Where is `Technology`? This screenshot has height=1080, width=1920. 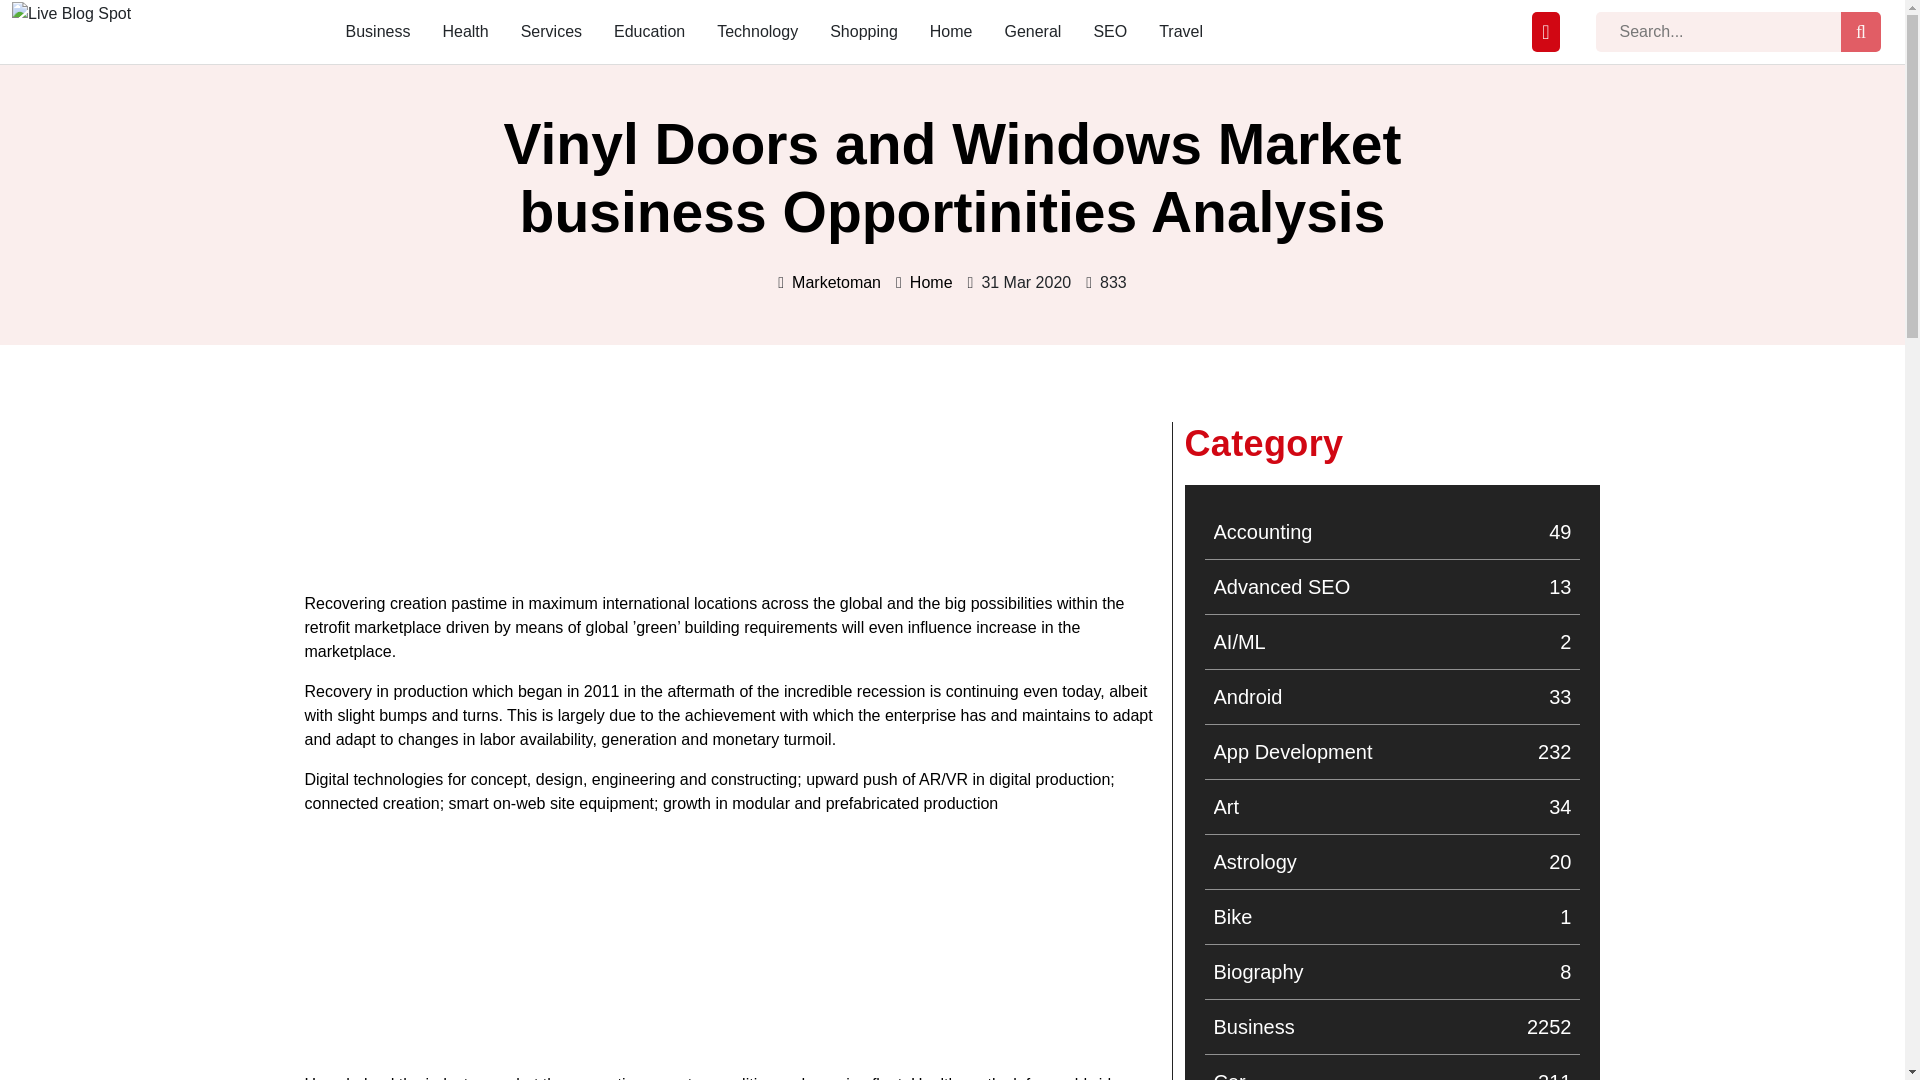
Technology is located at coordinates (757, 32).